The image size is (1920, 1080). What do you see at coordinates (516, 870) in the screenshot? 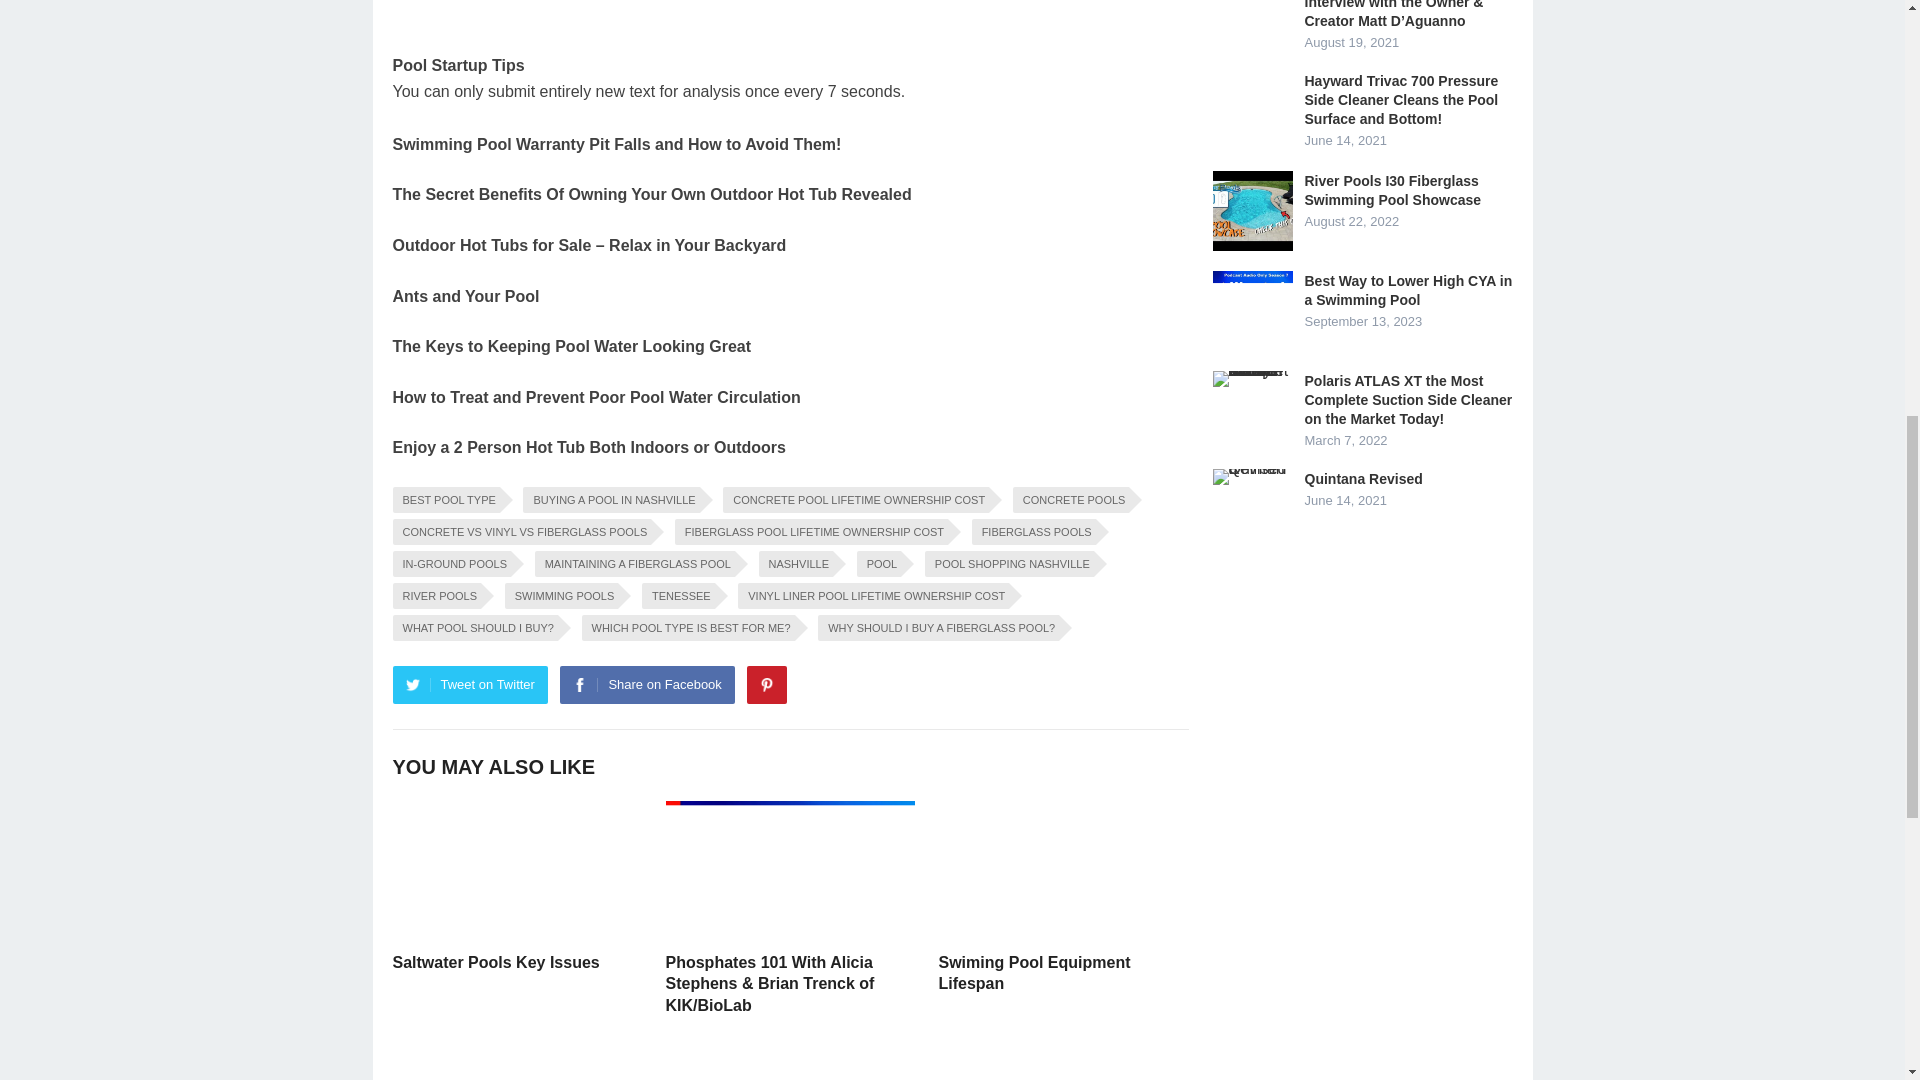
I see `Saltwater Pools Key Issues 2` at bounding box center [516, 870].